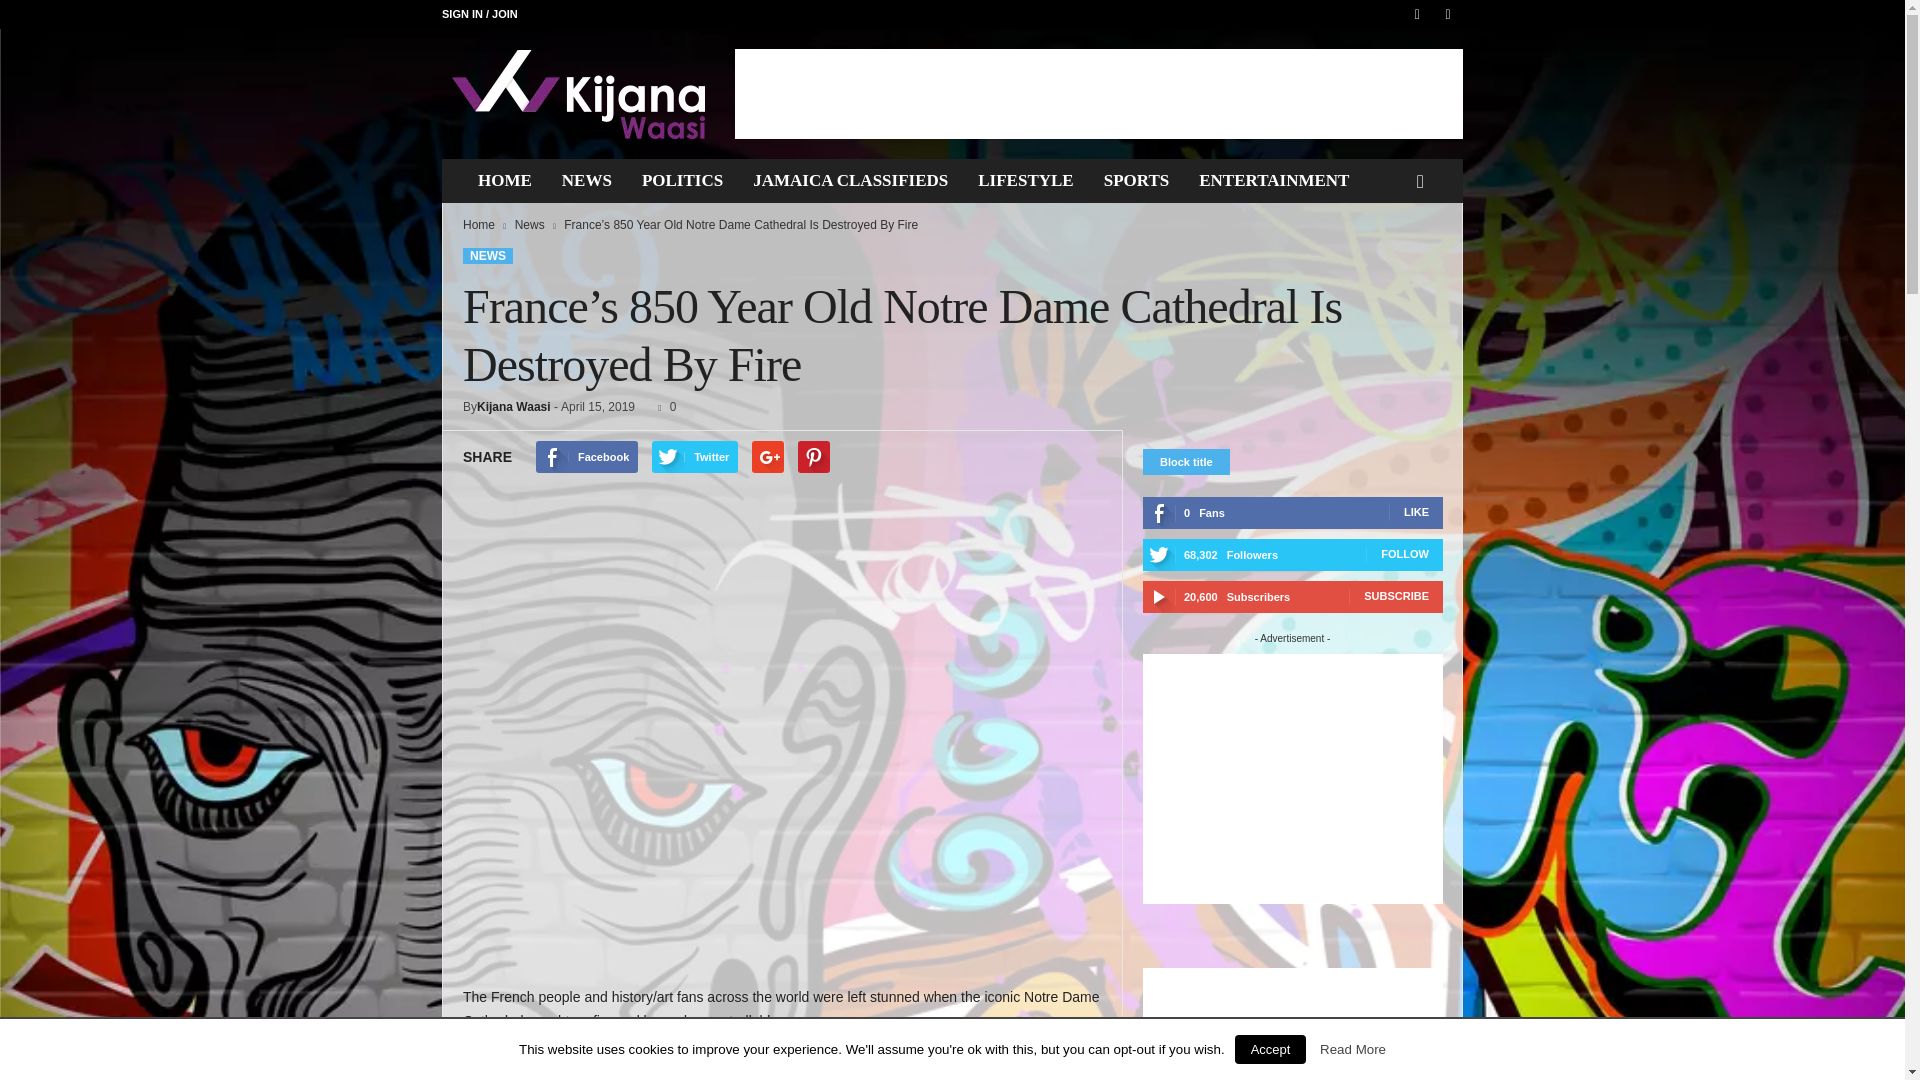  Describe the element at coordinates (682, 180) in the screenshot. I see `POLITICS` at that location.